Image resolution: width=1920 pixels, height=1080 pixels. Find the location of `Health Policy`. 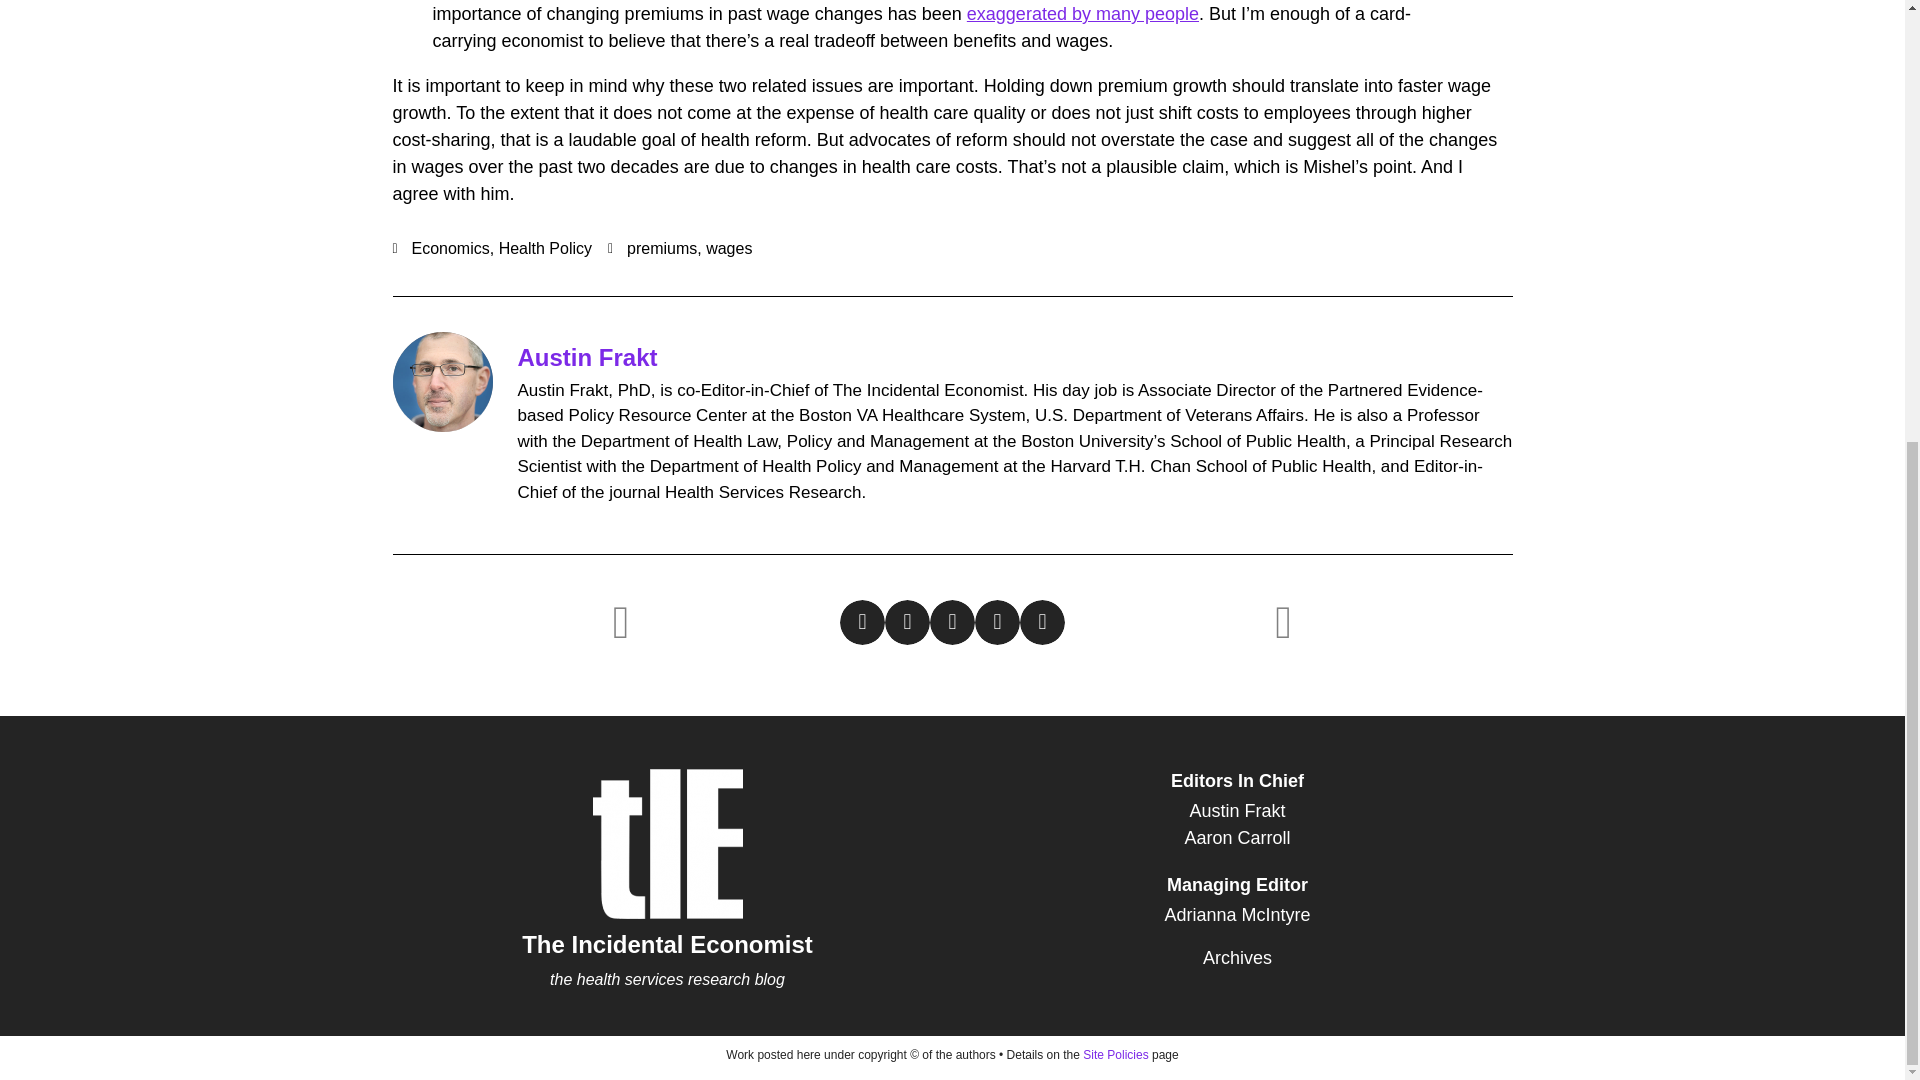

Health Policy is located at coordinates (545, 248).